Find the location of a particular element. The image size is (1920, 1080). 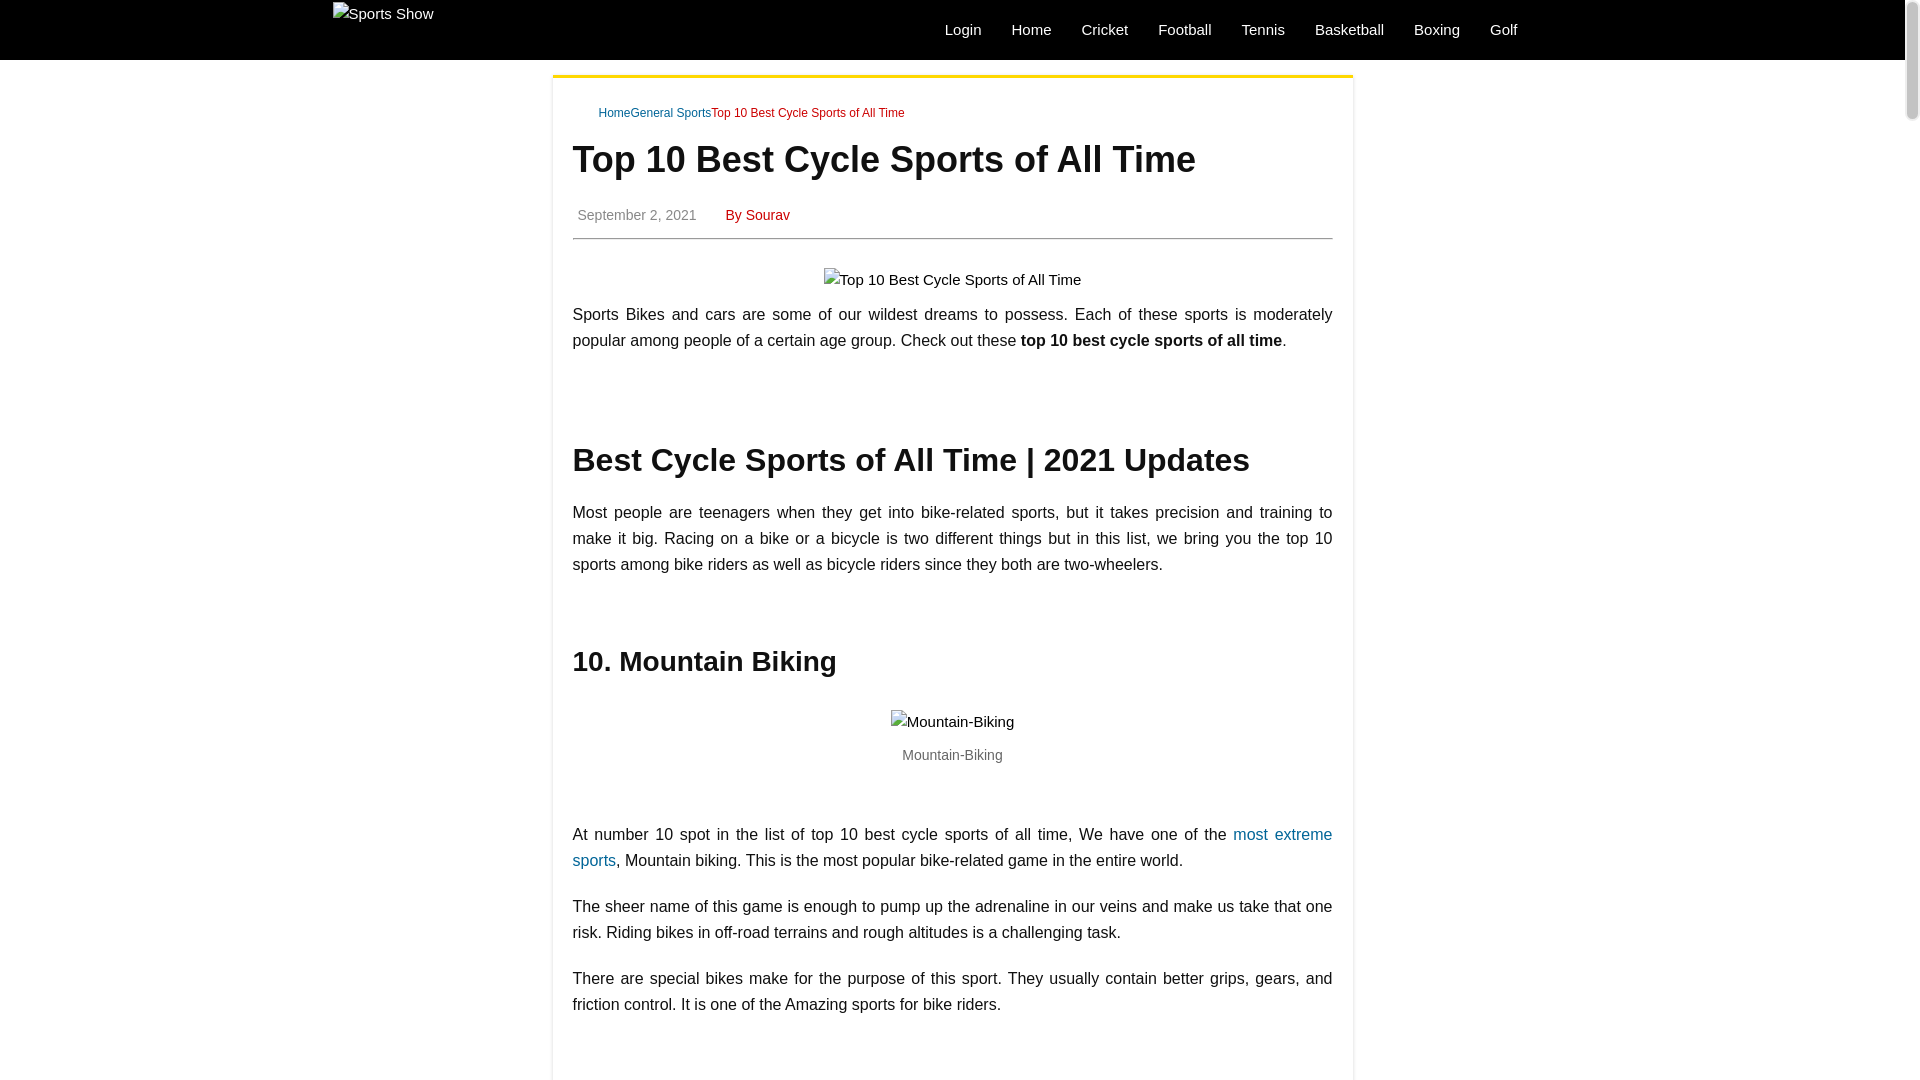

Football is located at coordinates (1184, 30).